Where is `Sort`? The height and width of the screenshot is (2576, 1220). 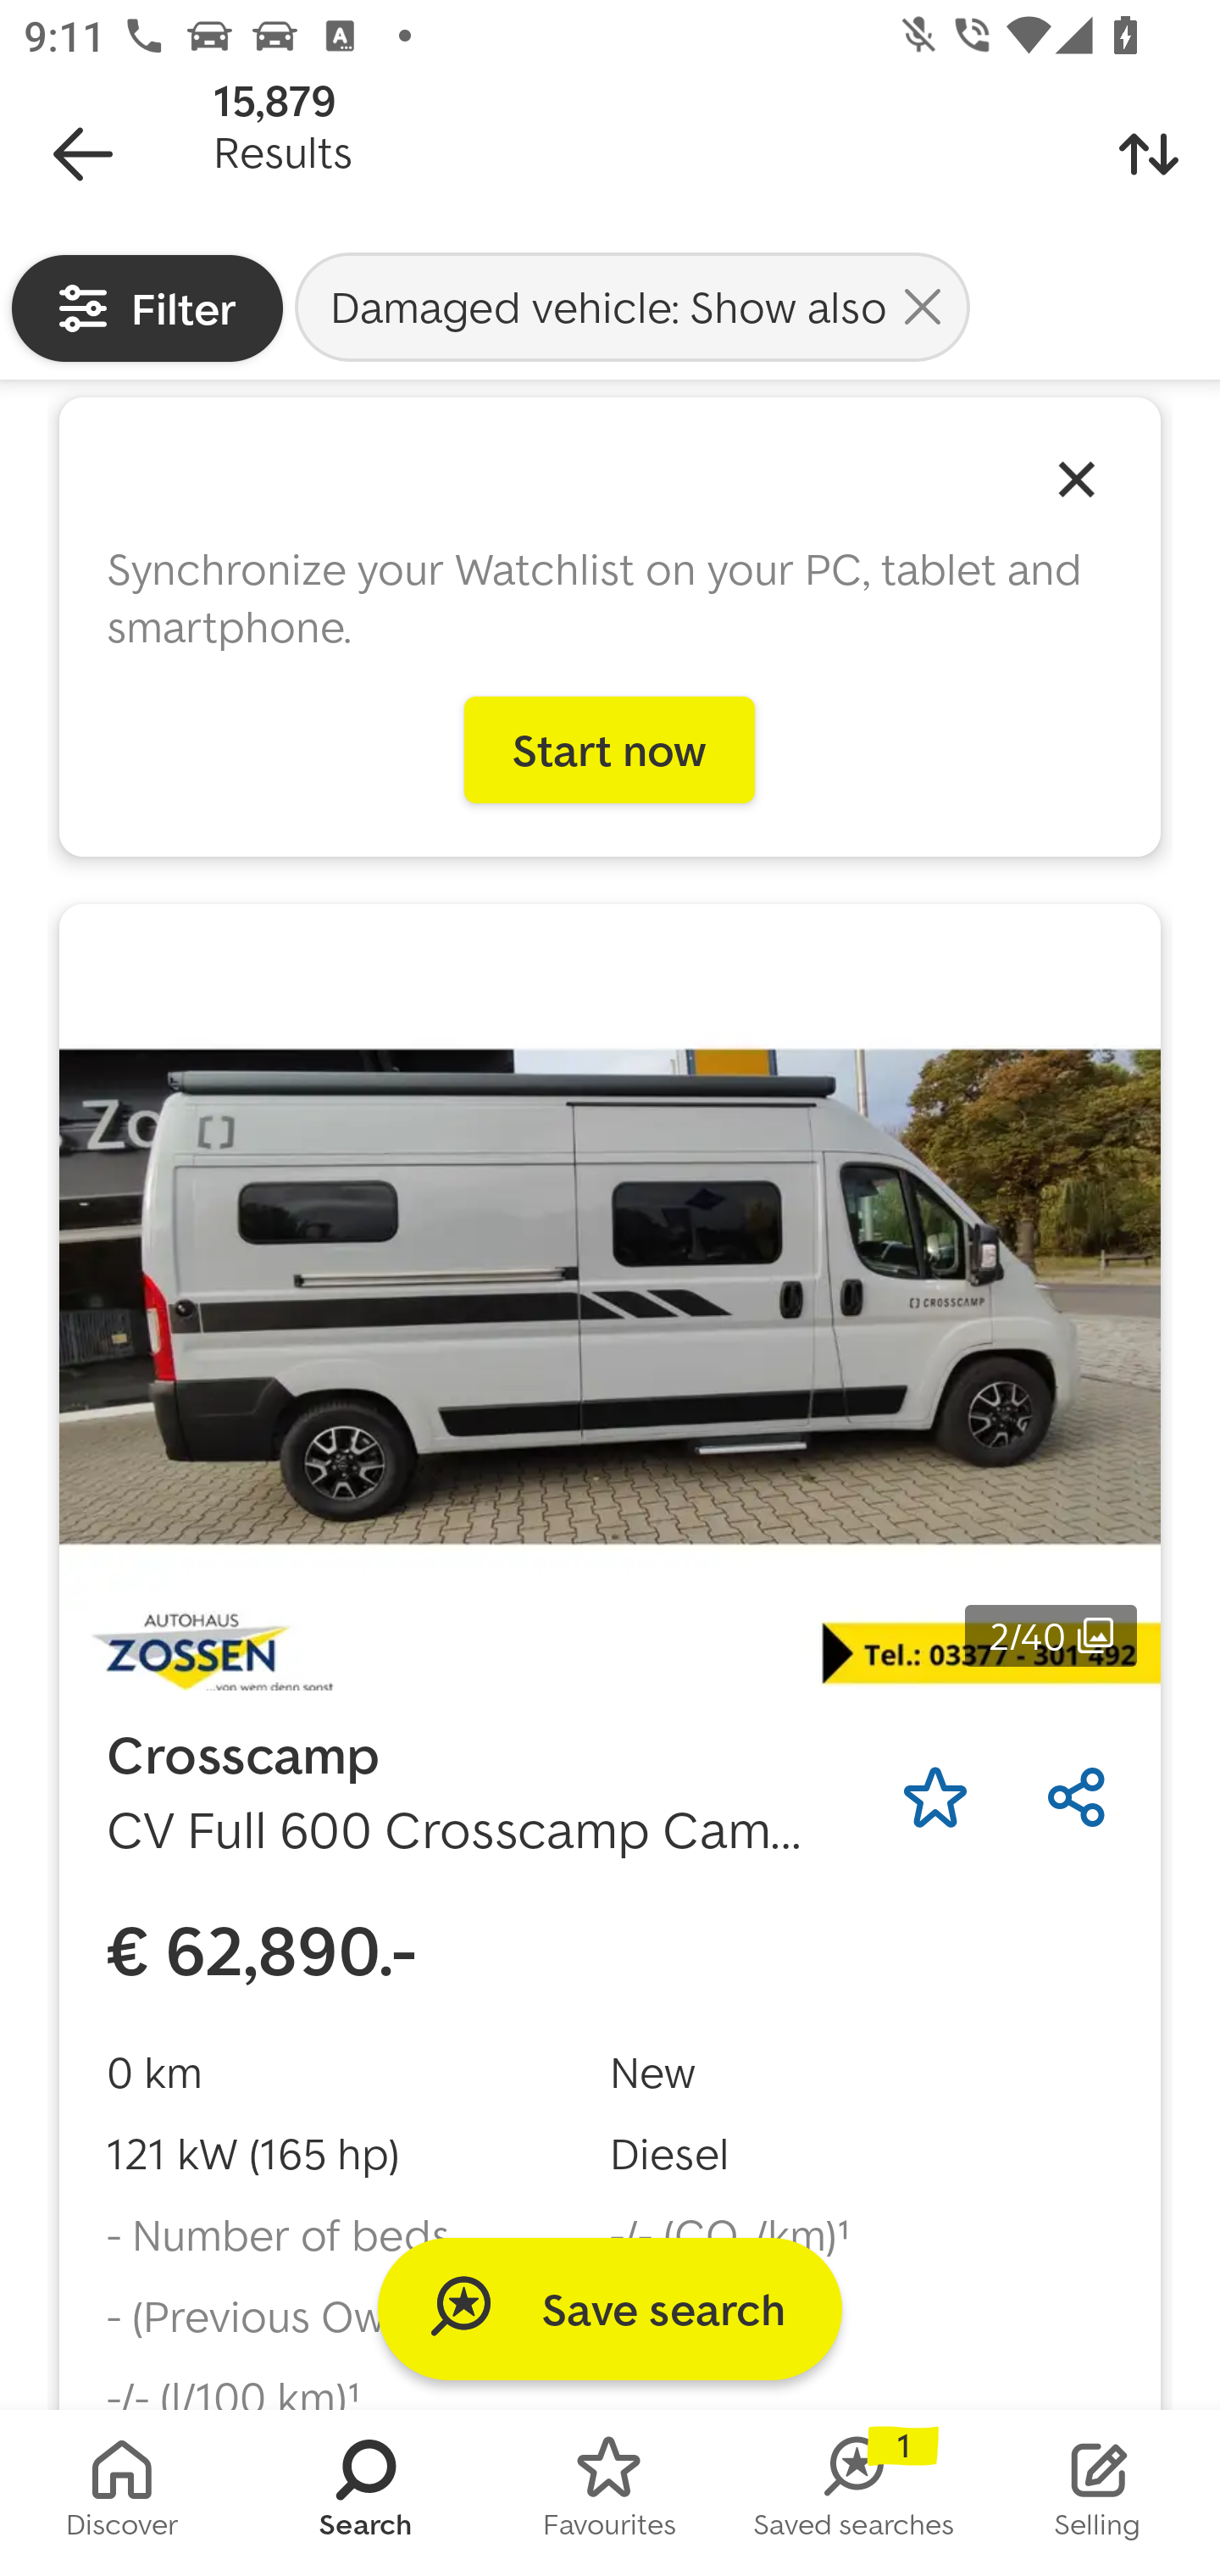 Sort is located at coordinates (1149, 154).